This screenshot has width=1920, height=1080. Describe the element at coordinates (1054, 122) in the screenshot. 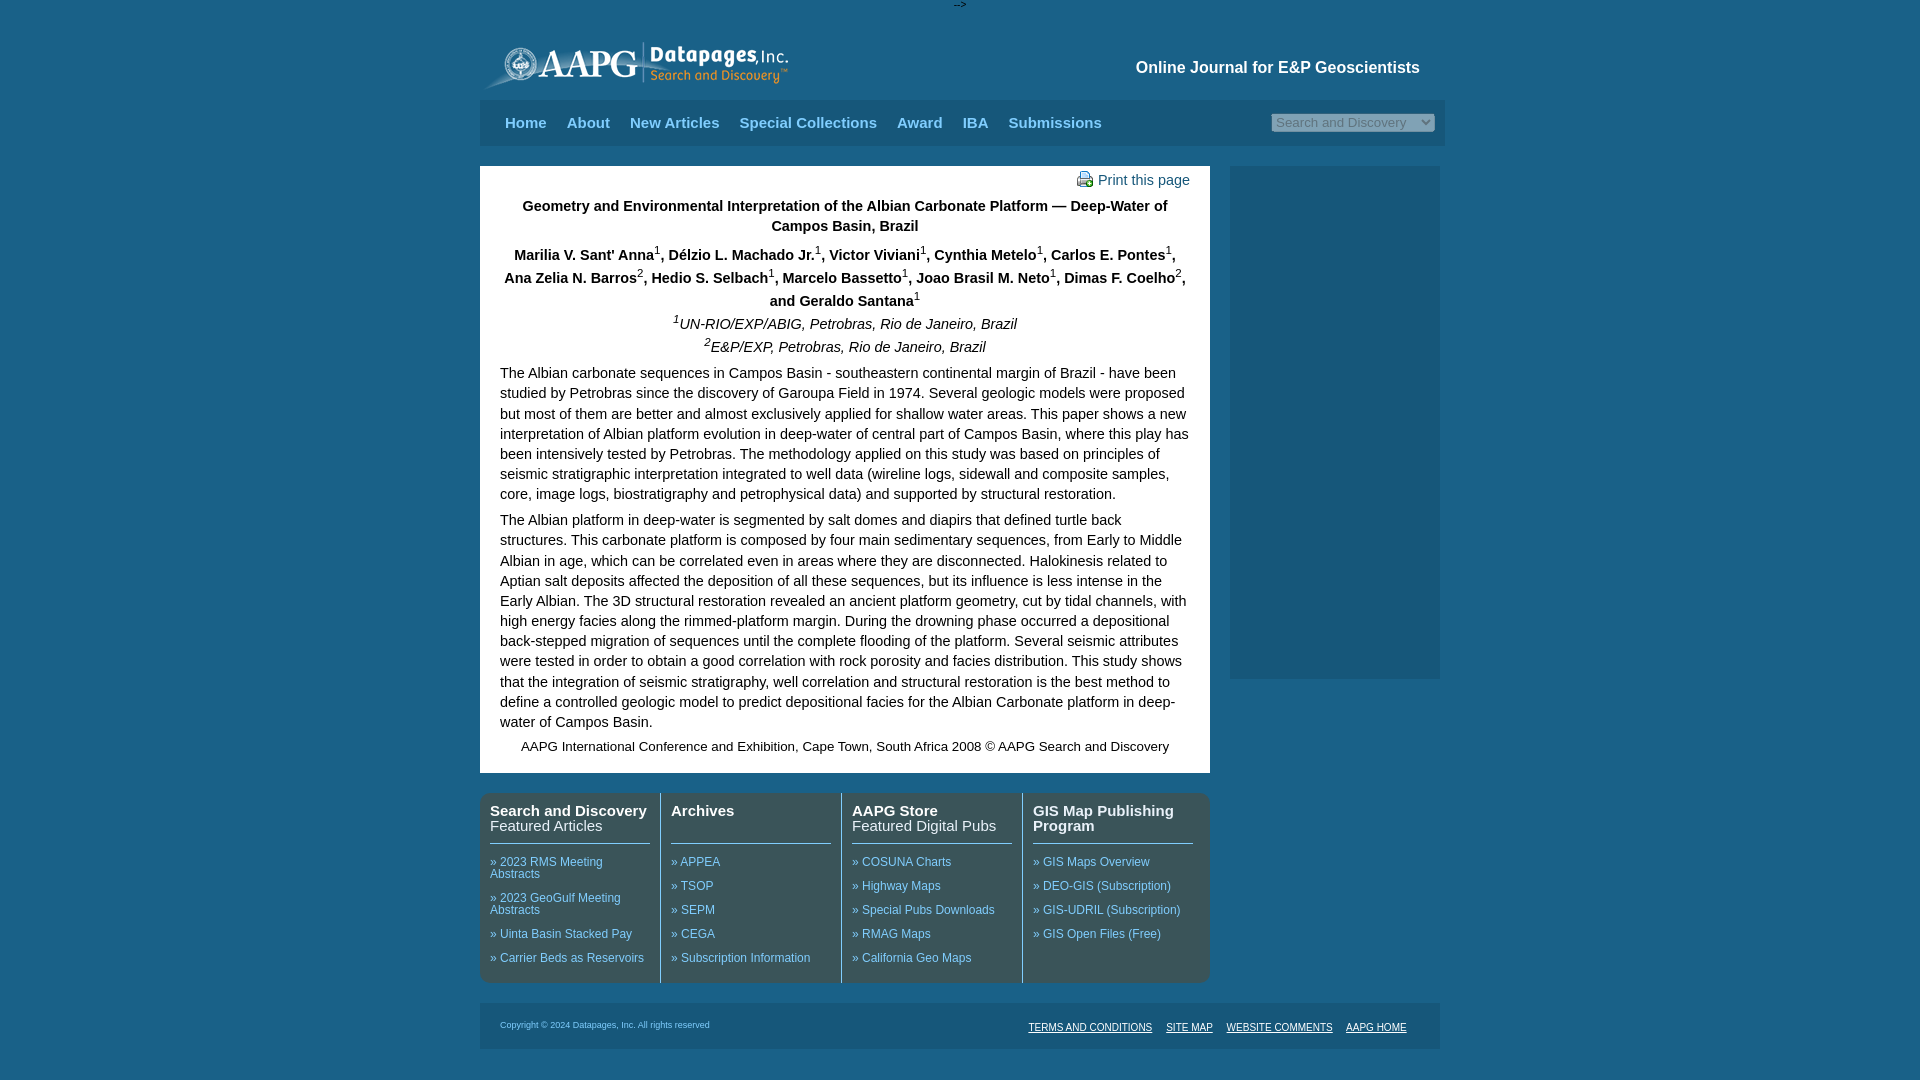

I see `Submissions` at that location.